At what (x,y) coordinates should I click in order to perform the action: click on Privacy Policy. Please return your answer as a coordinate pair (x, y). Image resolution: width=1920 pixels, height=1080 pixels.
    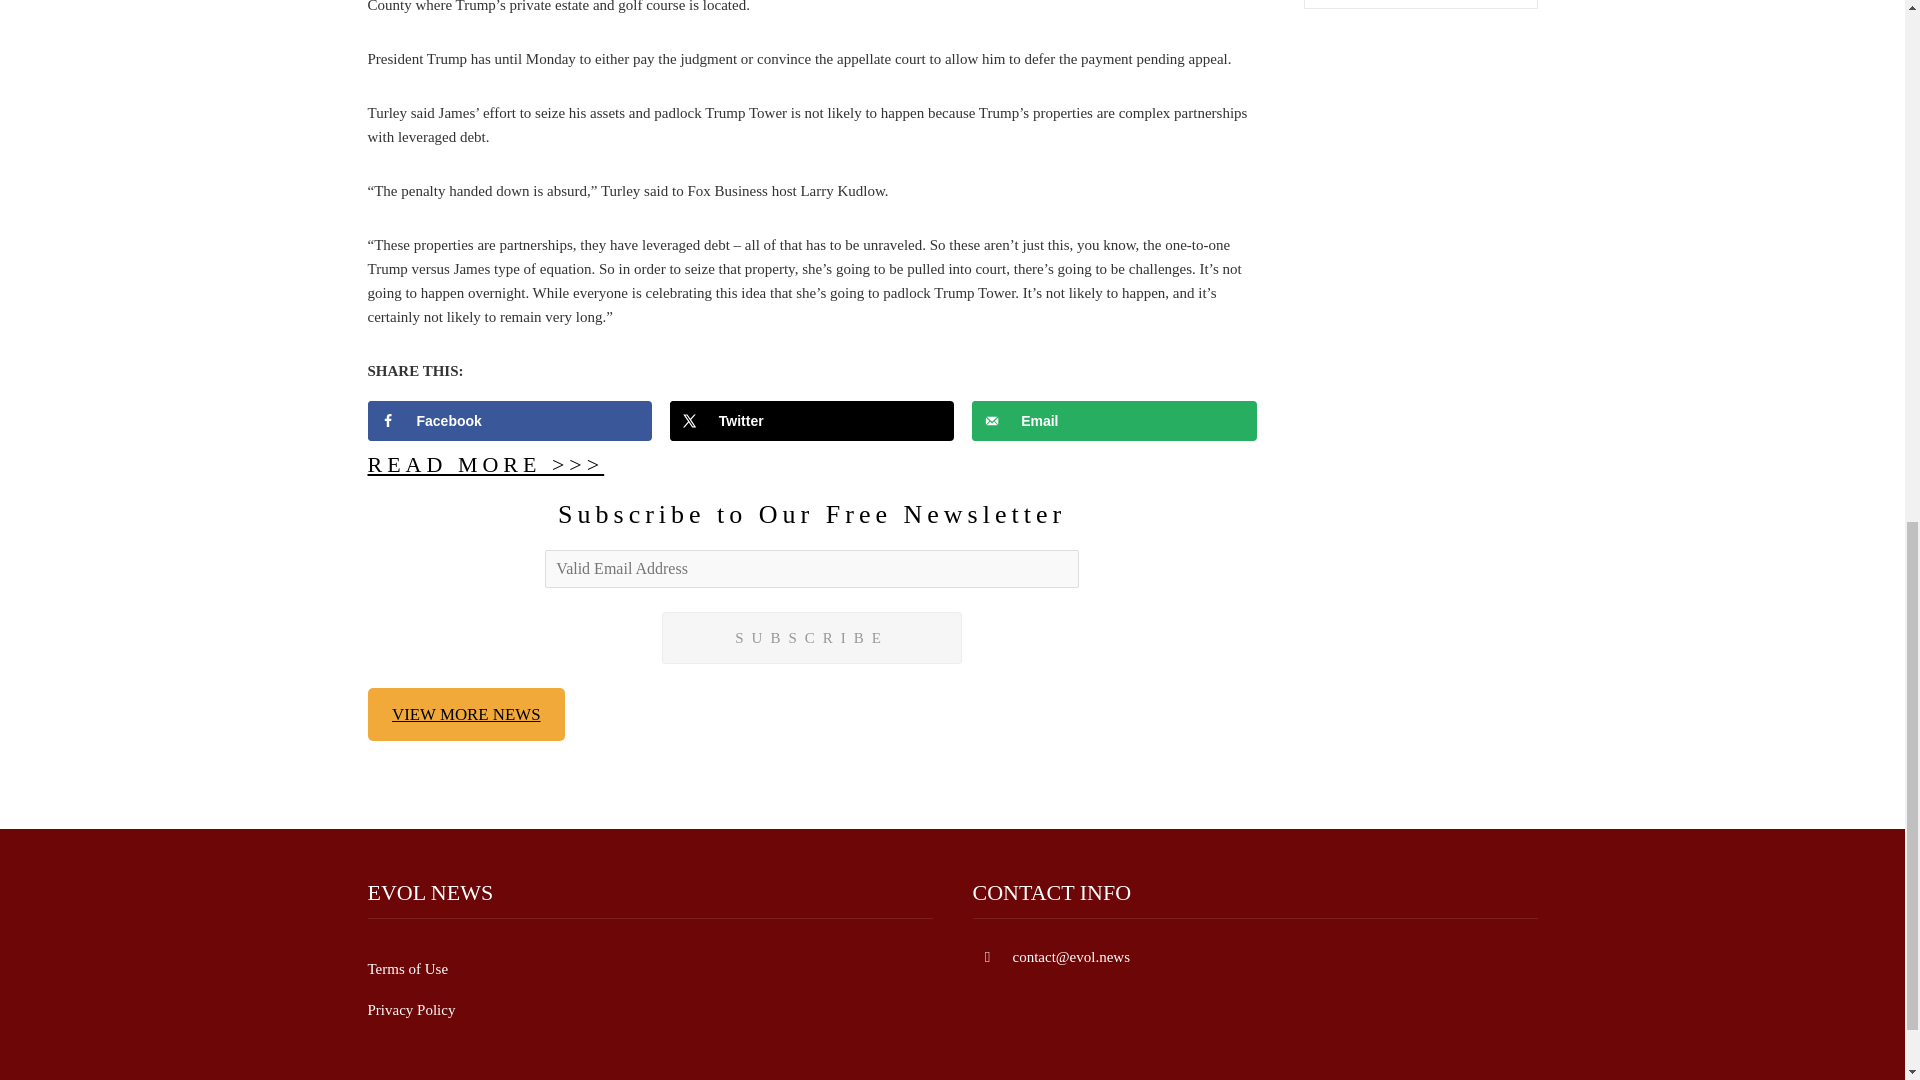
    Looking at the image, I should click on (412, 1010).